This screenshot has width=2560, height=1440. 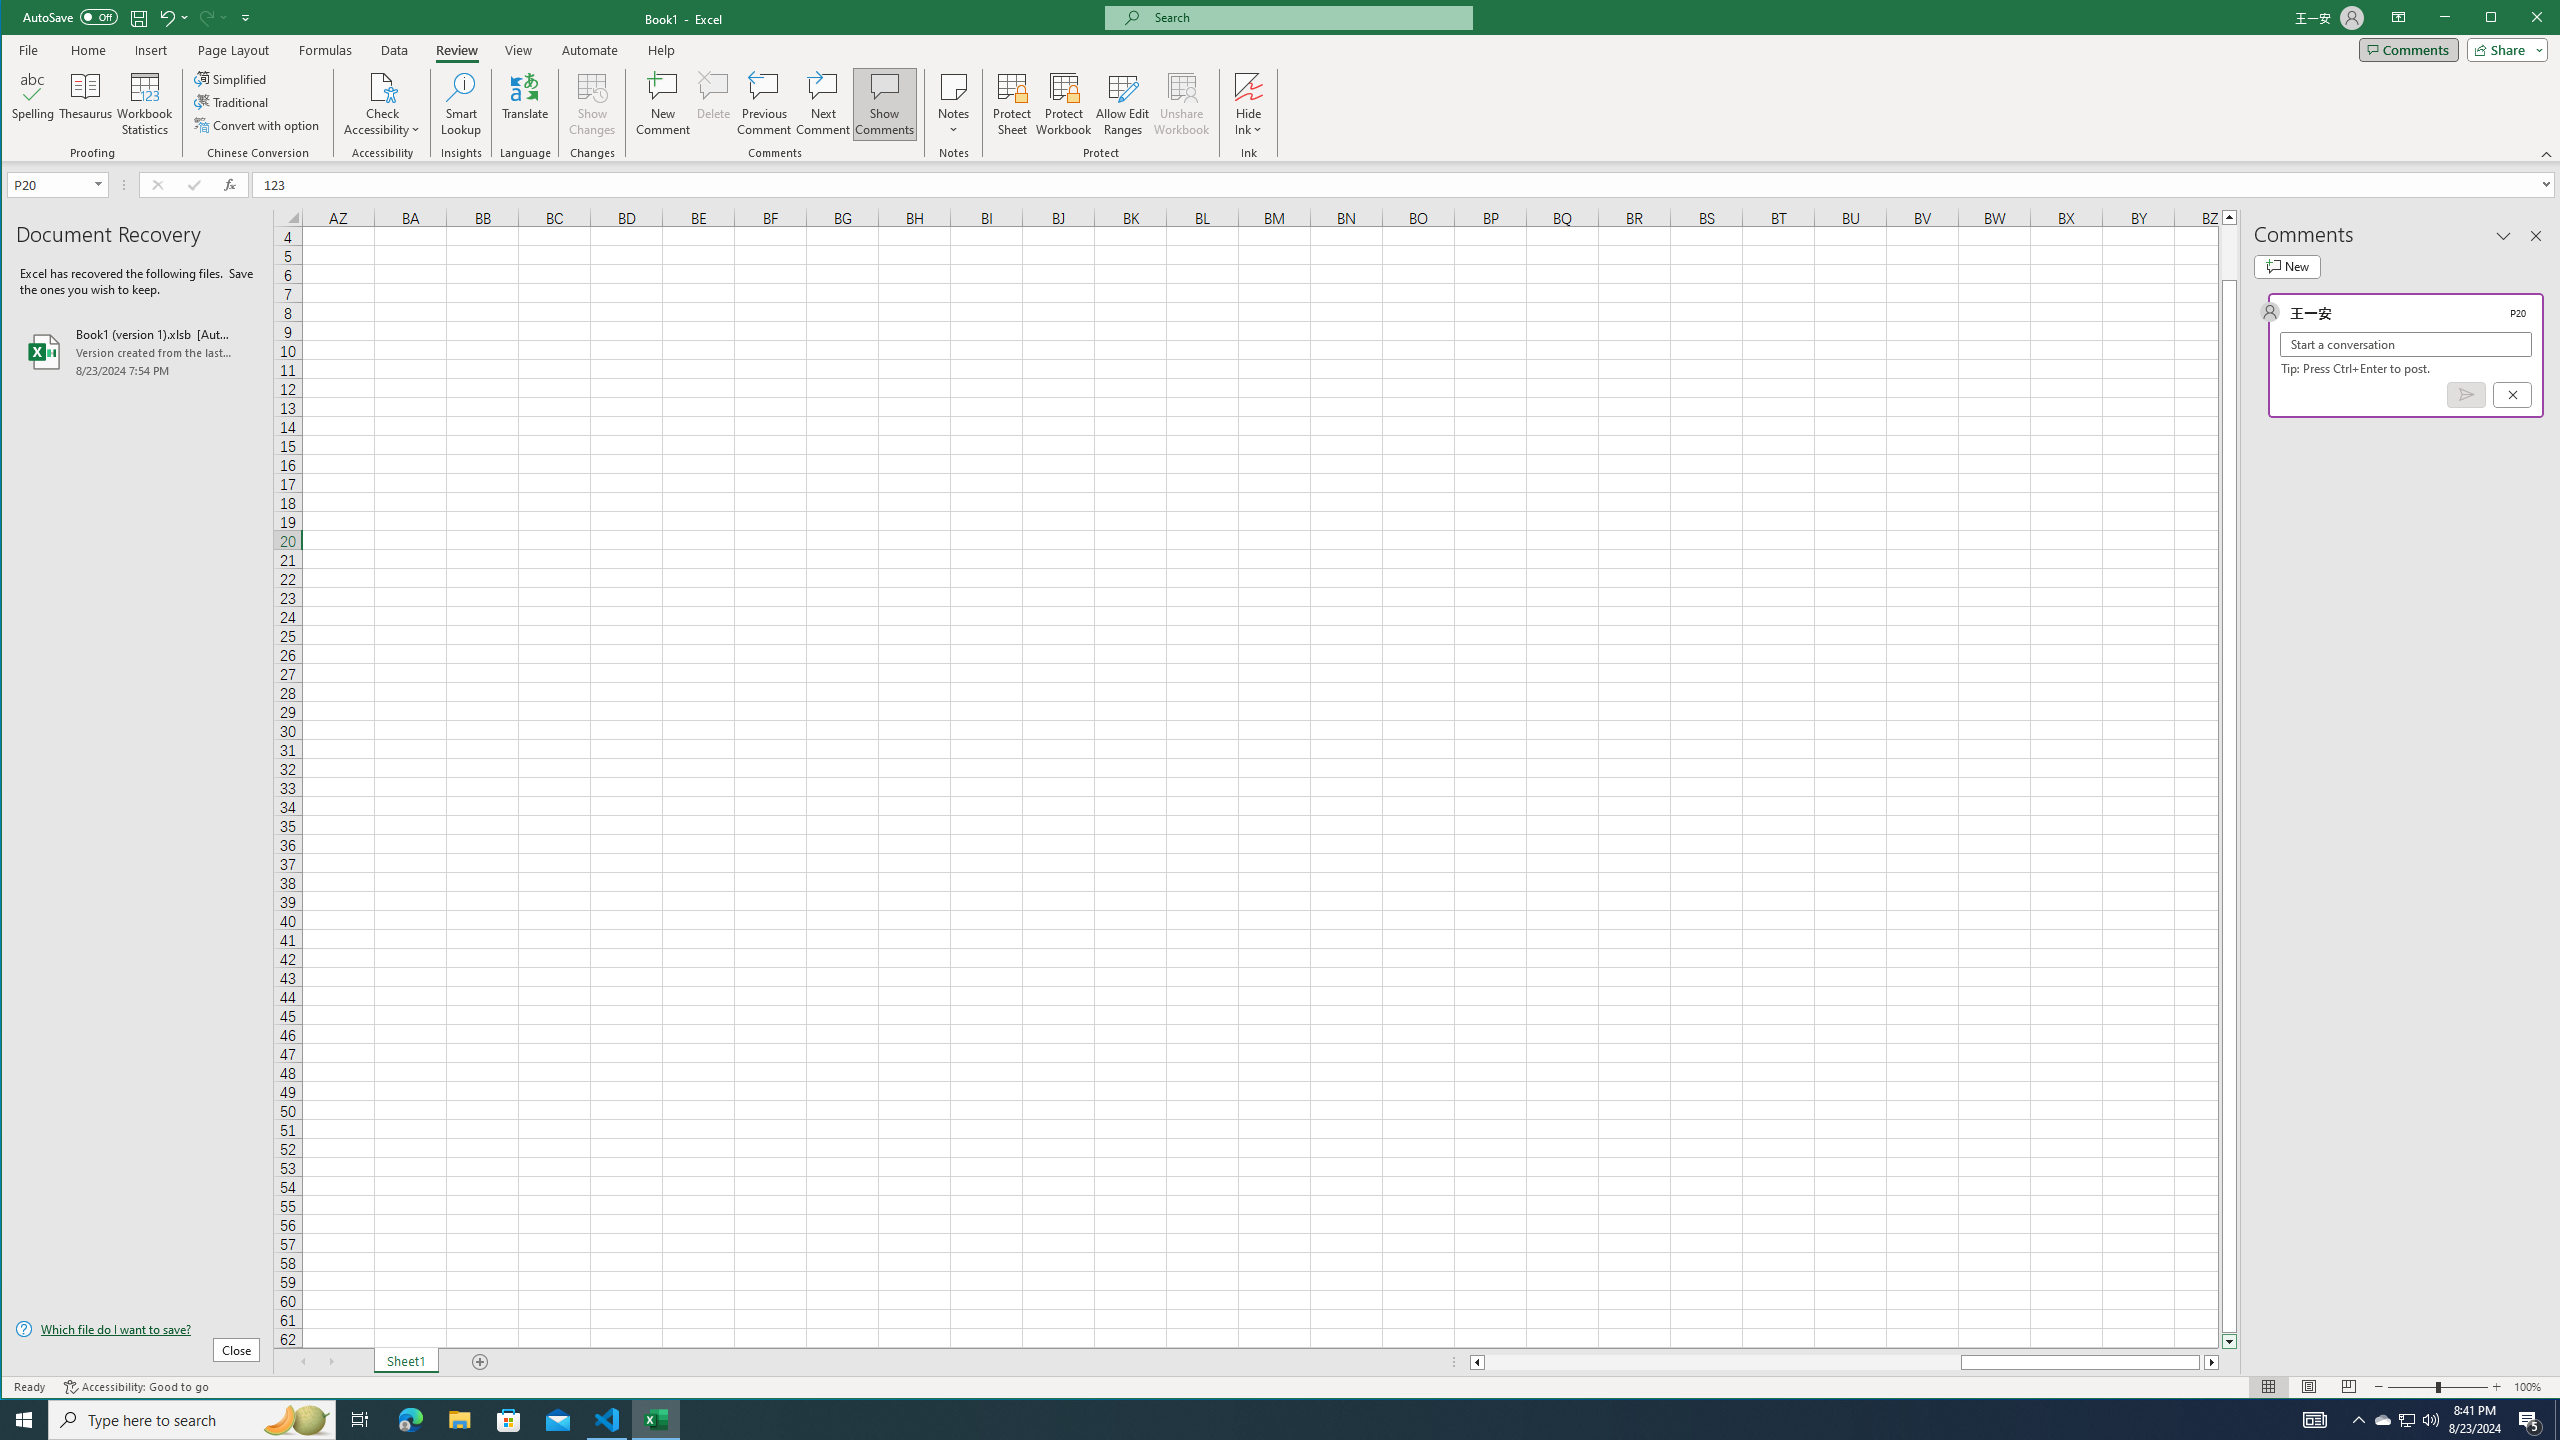 I want to click on Running applications, so click(x=1262, y=1420).